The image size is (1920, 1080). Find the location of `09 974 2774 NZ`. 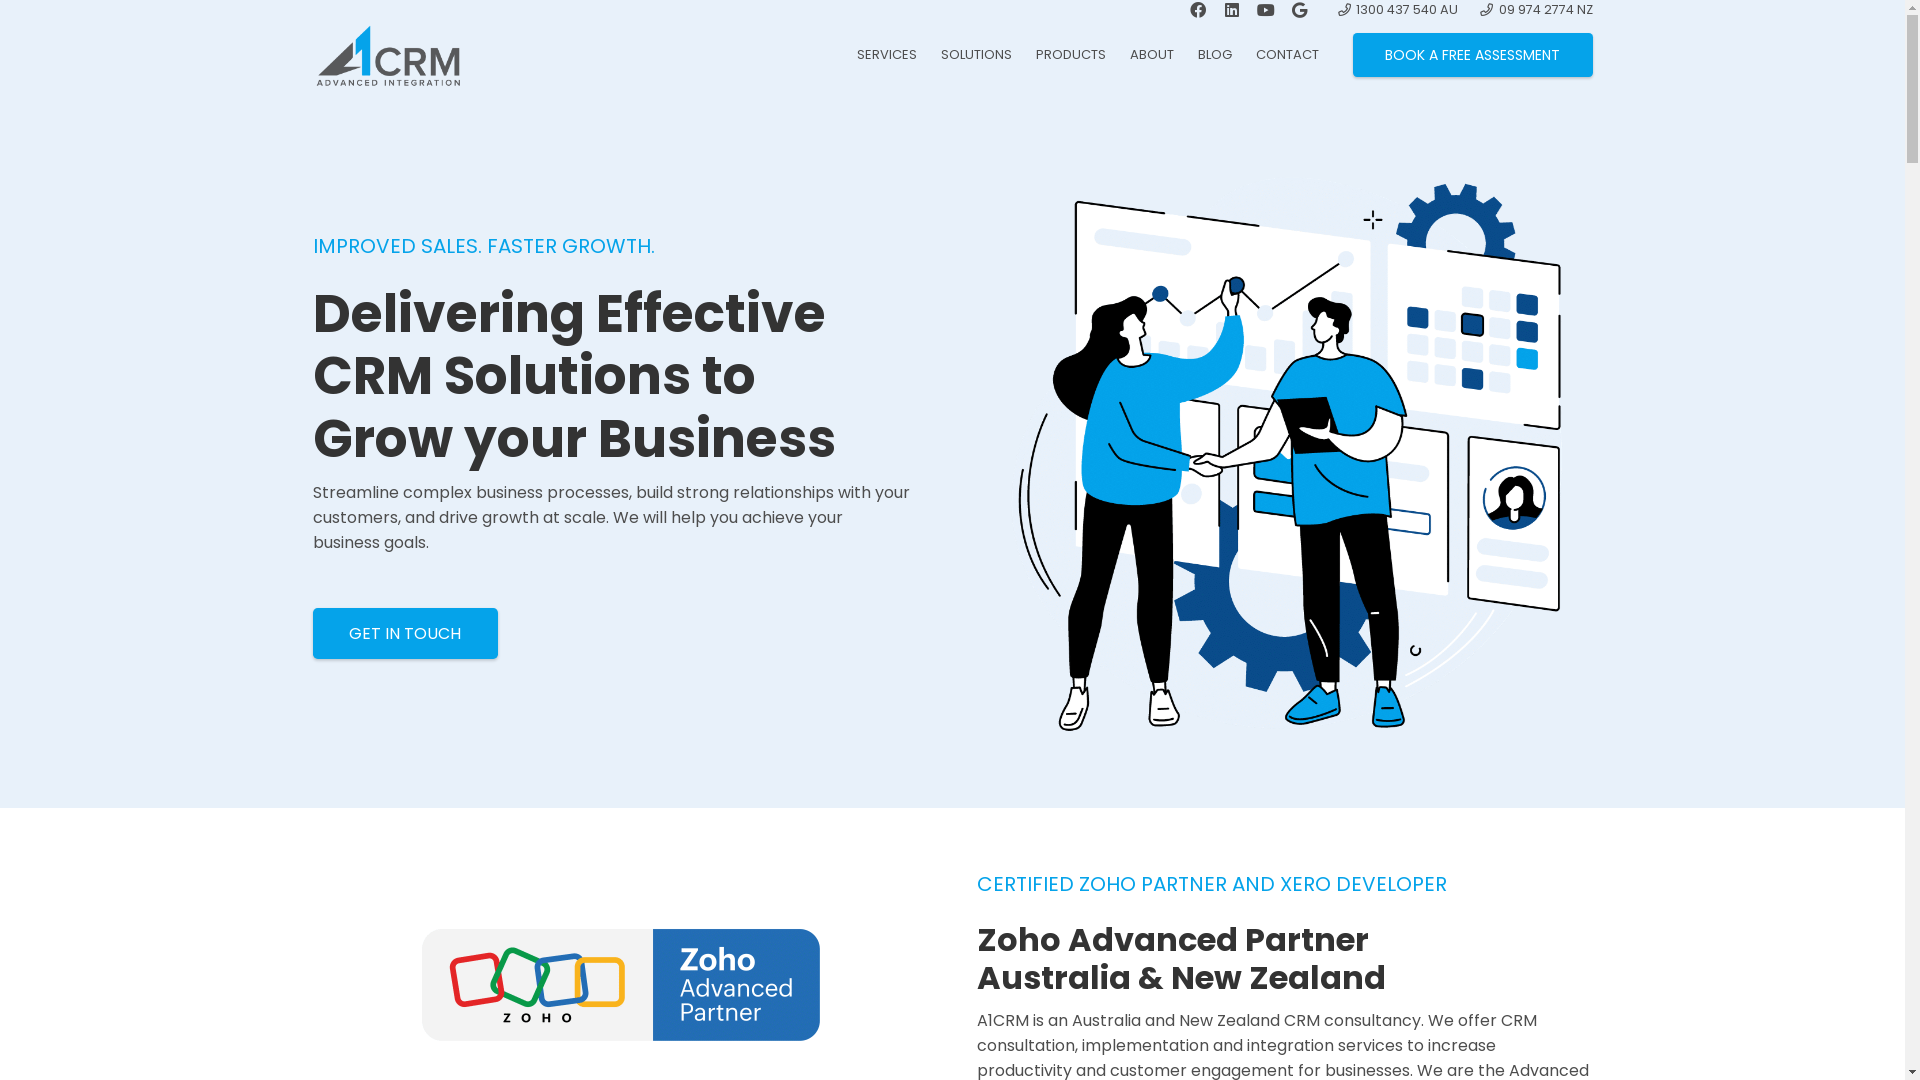

09 974 2774 NZ is located at coordinates (1536, 10).